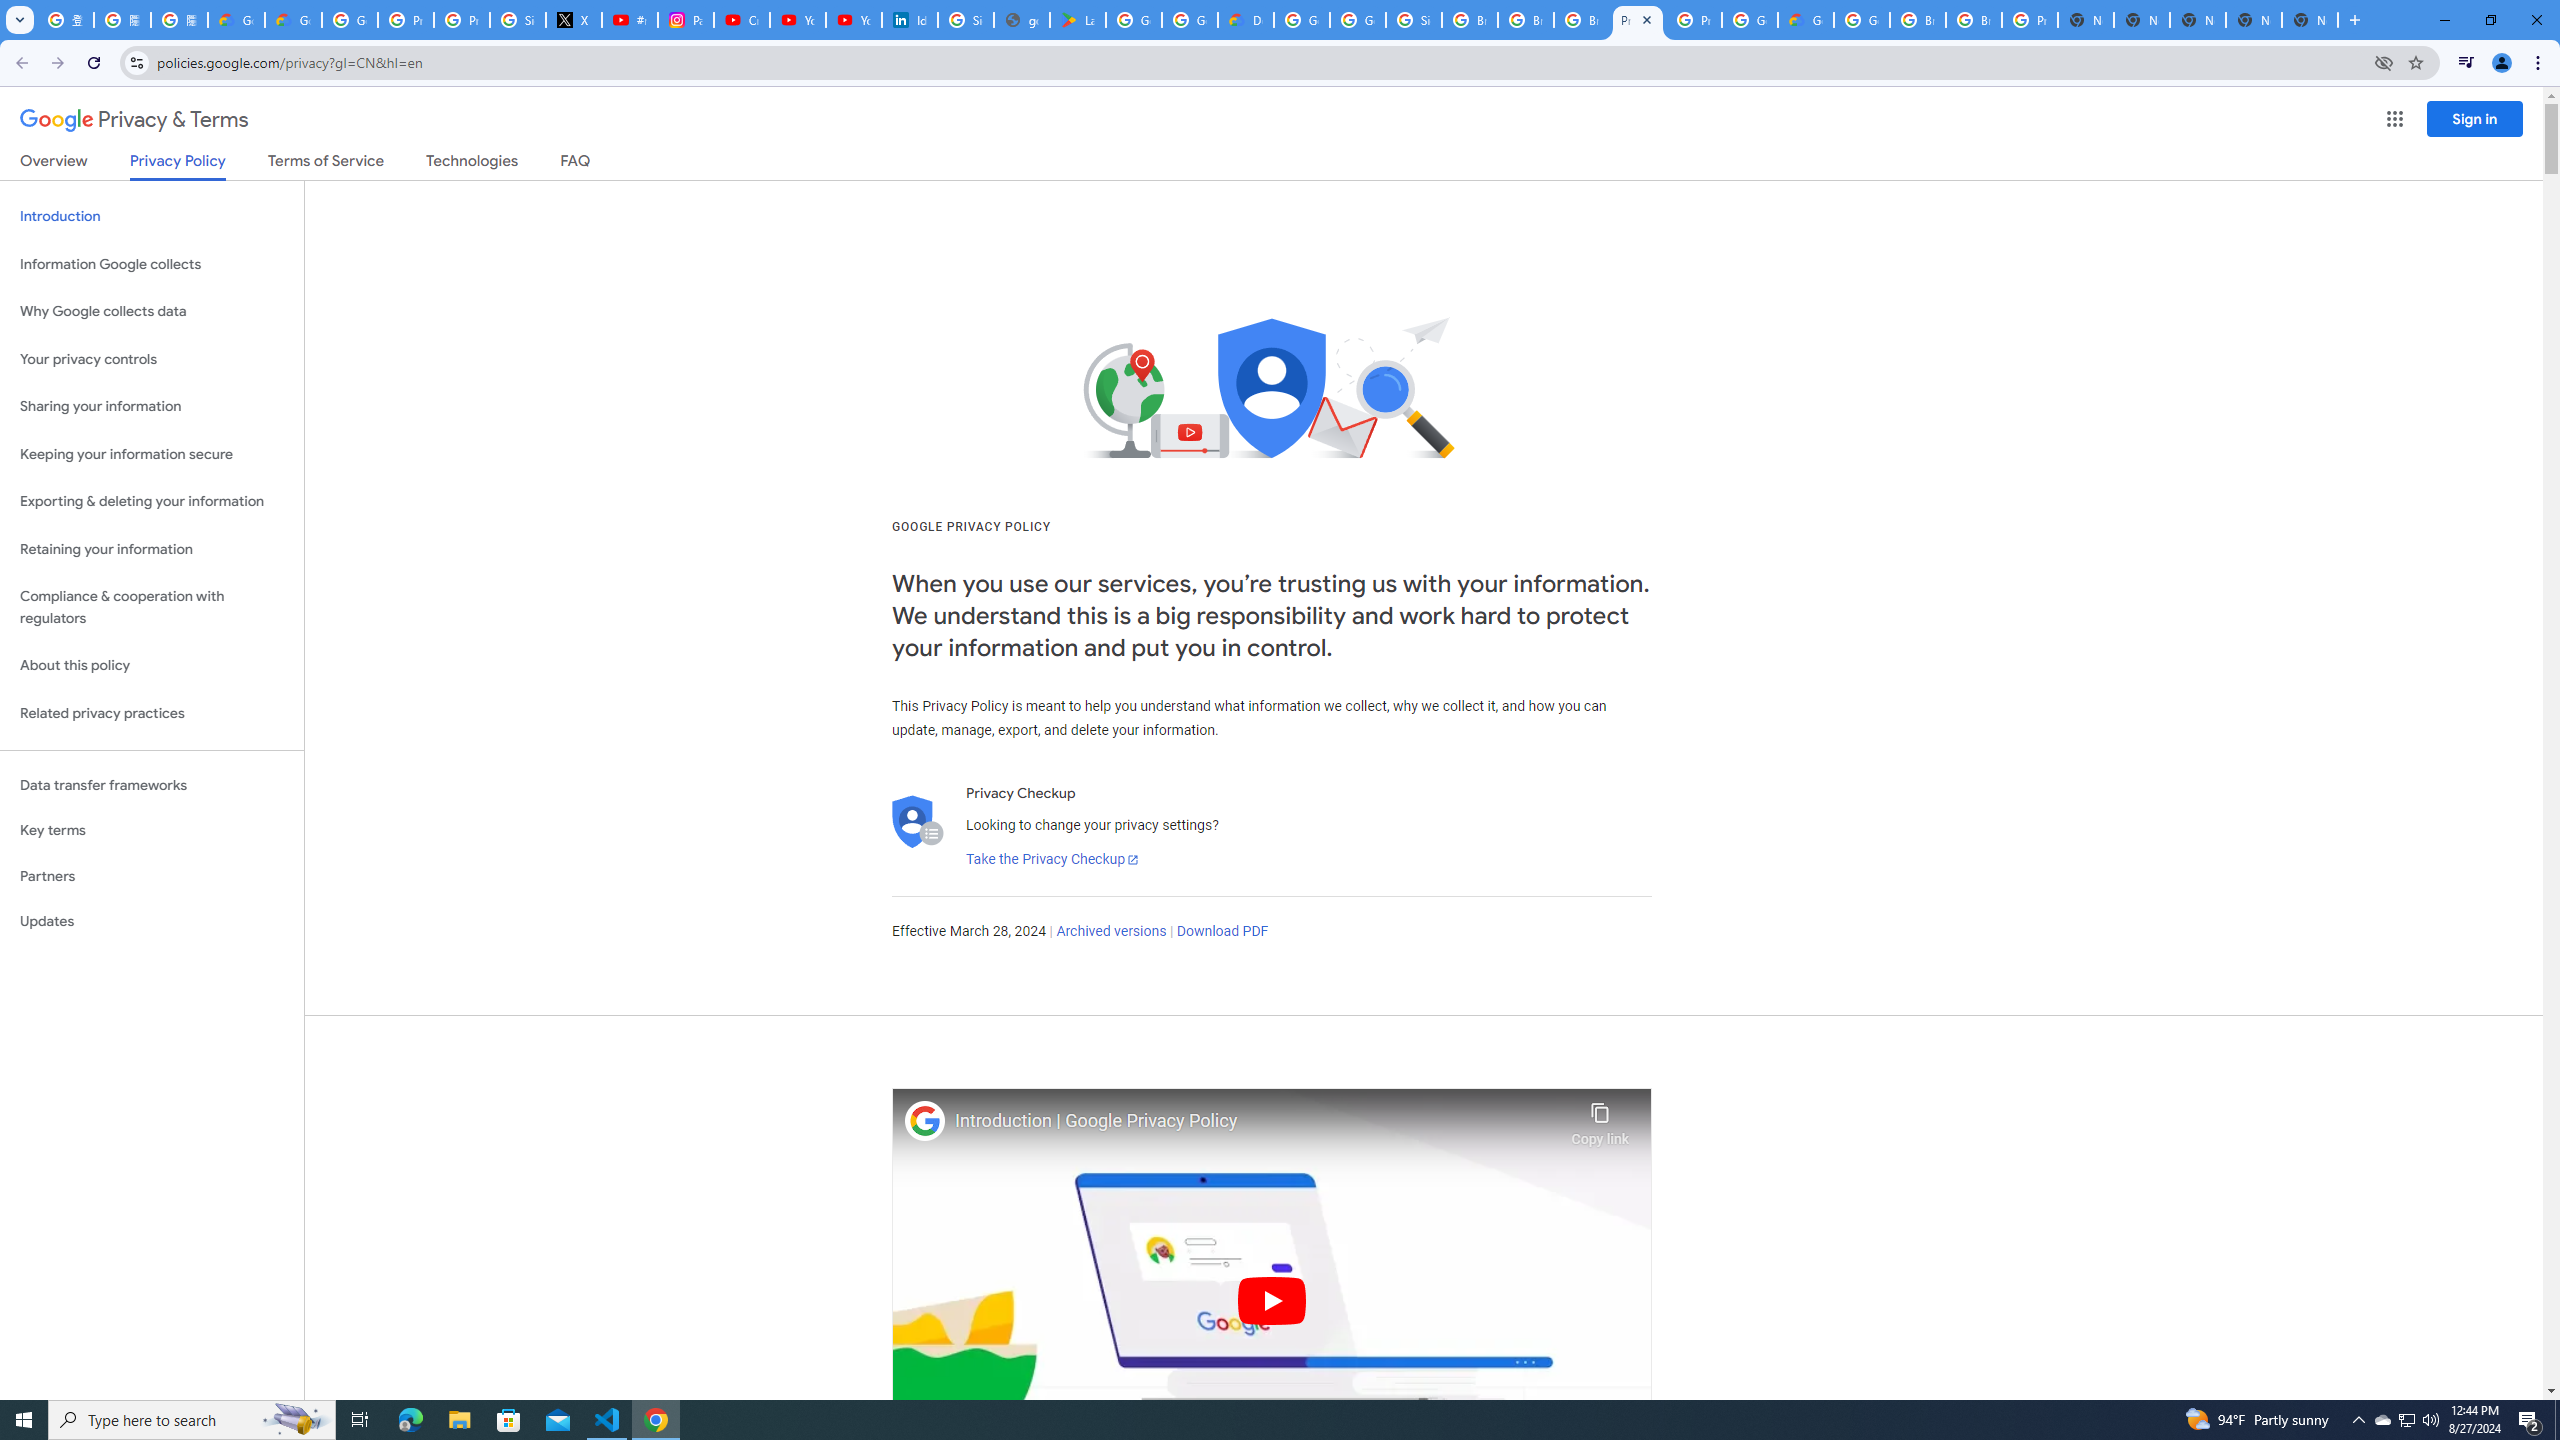  I want to click on Compliance & cooperation with regulators, so click(152, 608).